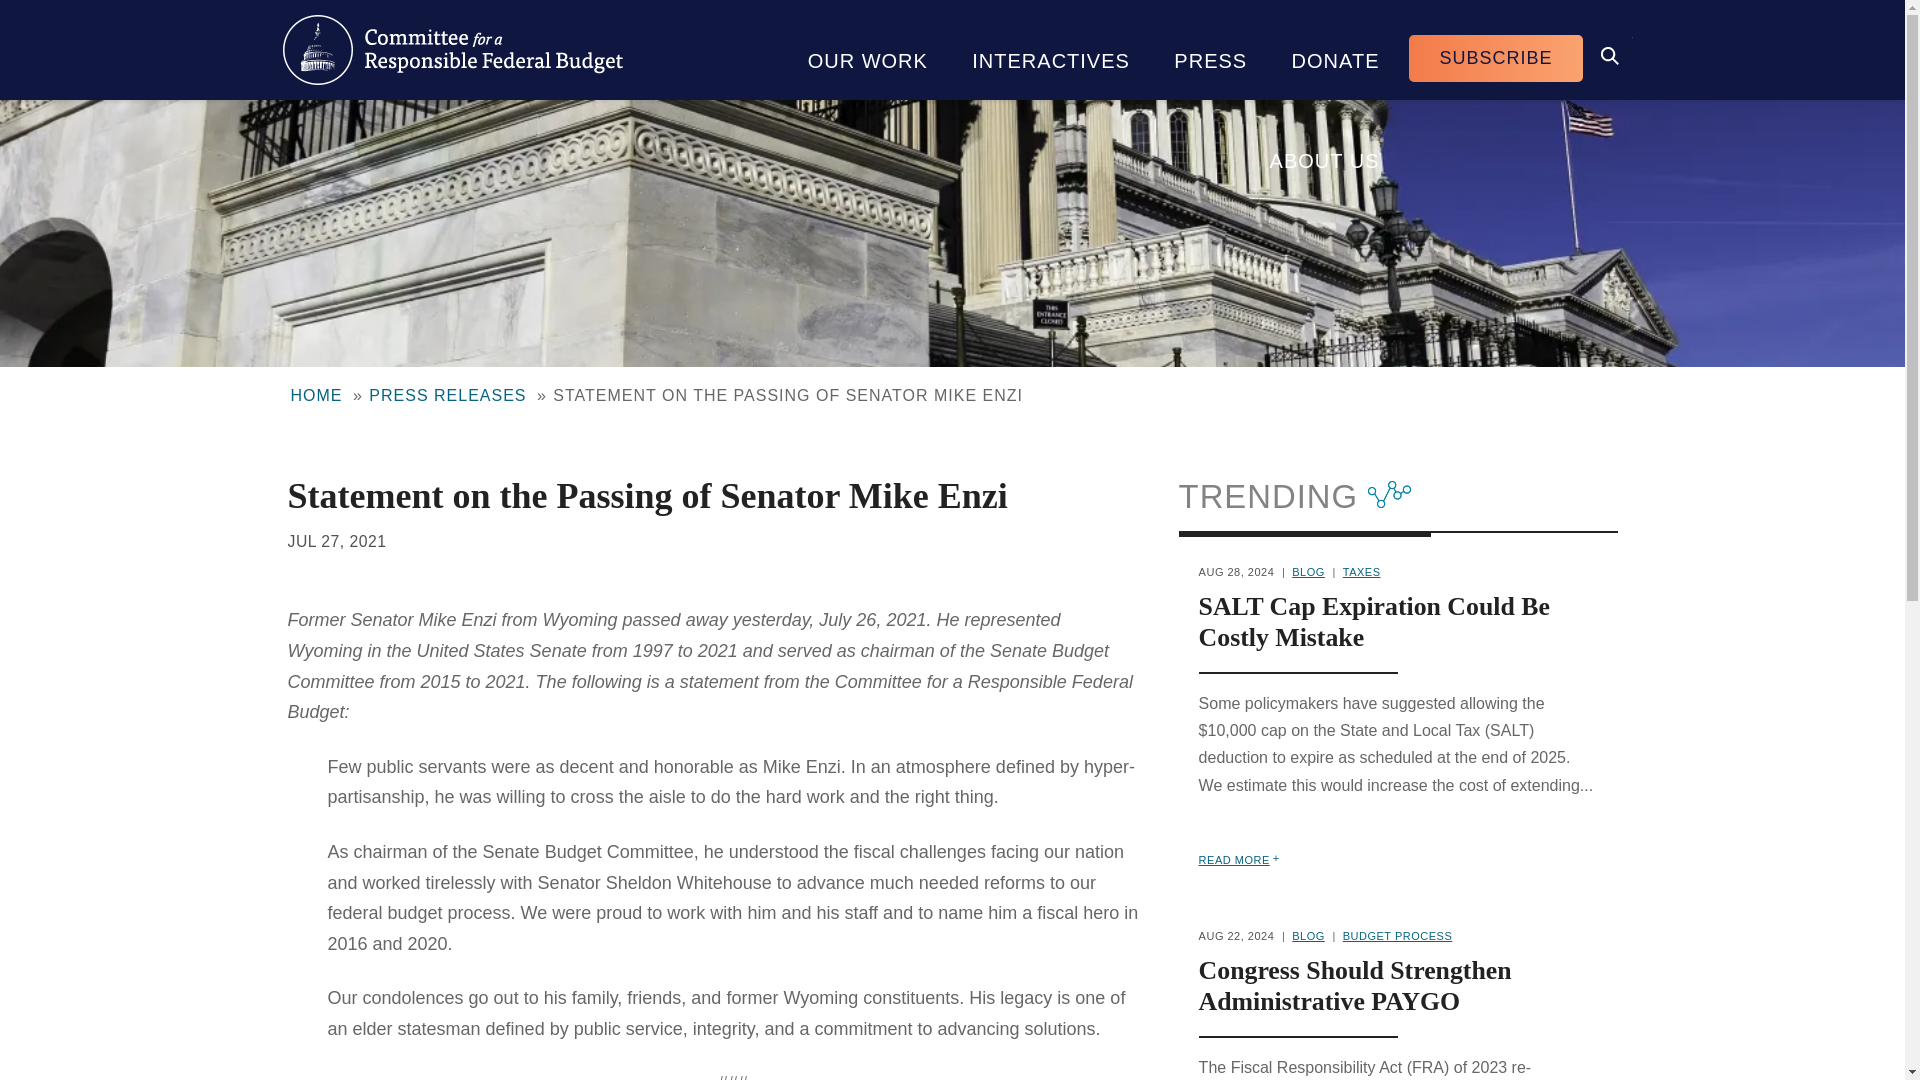 This screenshot has width=1920, height=1080. Describe the element at coordinates (1051, 50) in the screenshot. I see `INTERACTIVES` at that location.